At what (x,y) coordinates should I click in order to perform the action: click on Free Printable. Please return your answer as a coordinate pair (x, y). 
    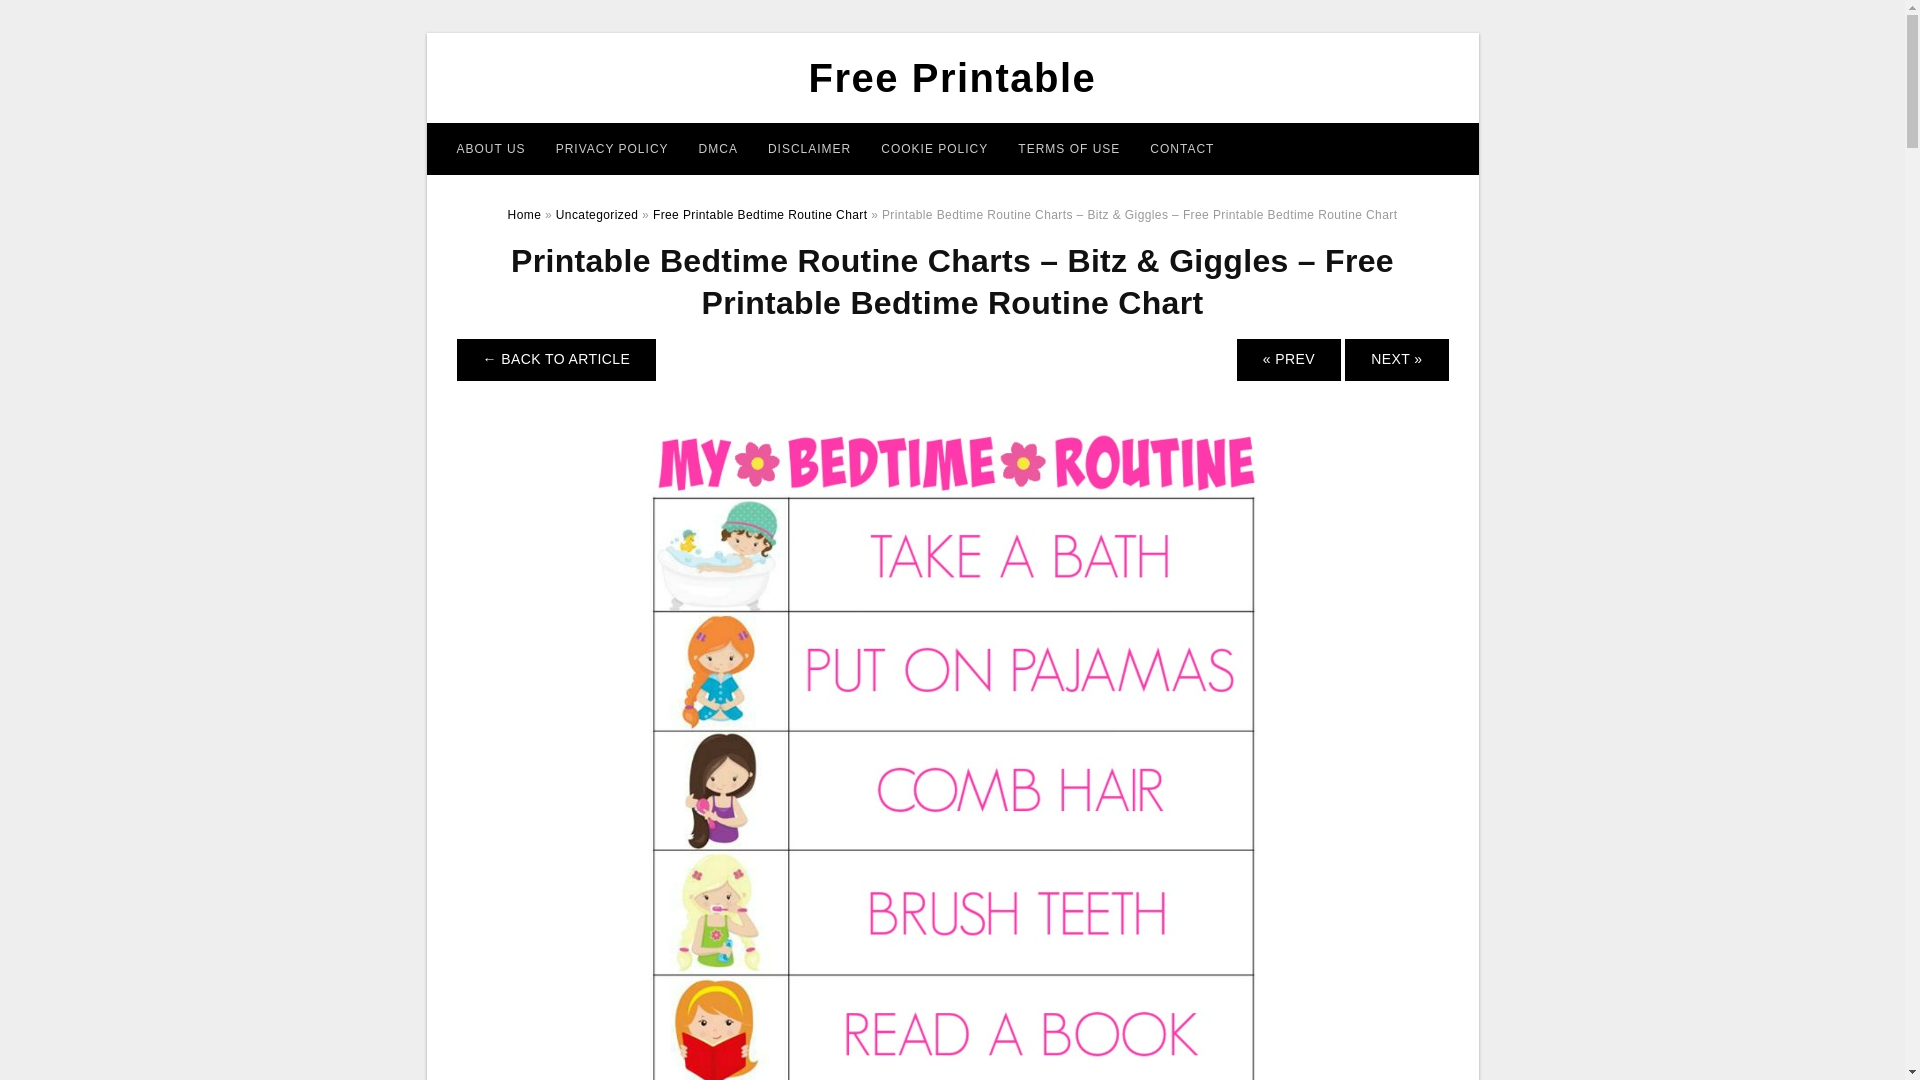
    Looking at the image, I should click on (952, 78).